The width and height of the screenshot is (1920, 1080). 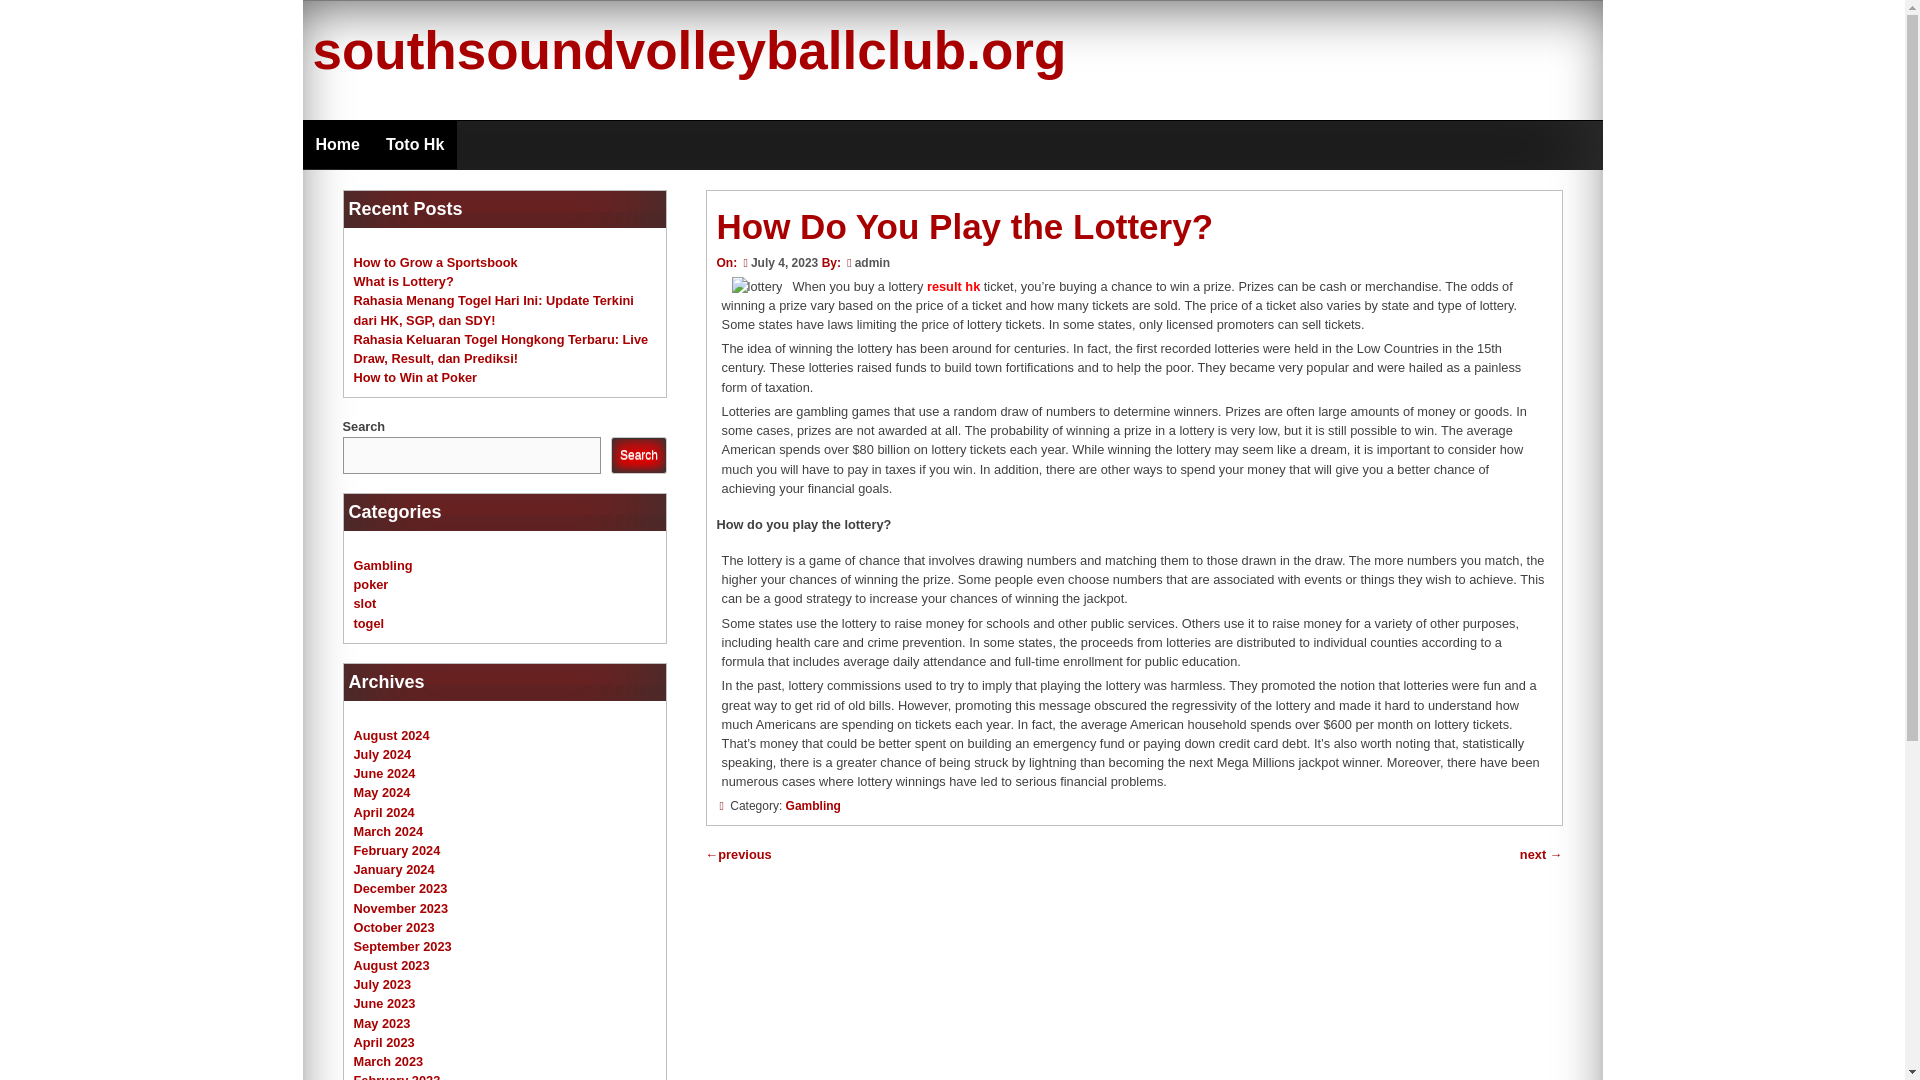 What do you see at coordinates (397, 850) in the screenshot?
I see `February 2024` at bounding box center [397, 850].